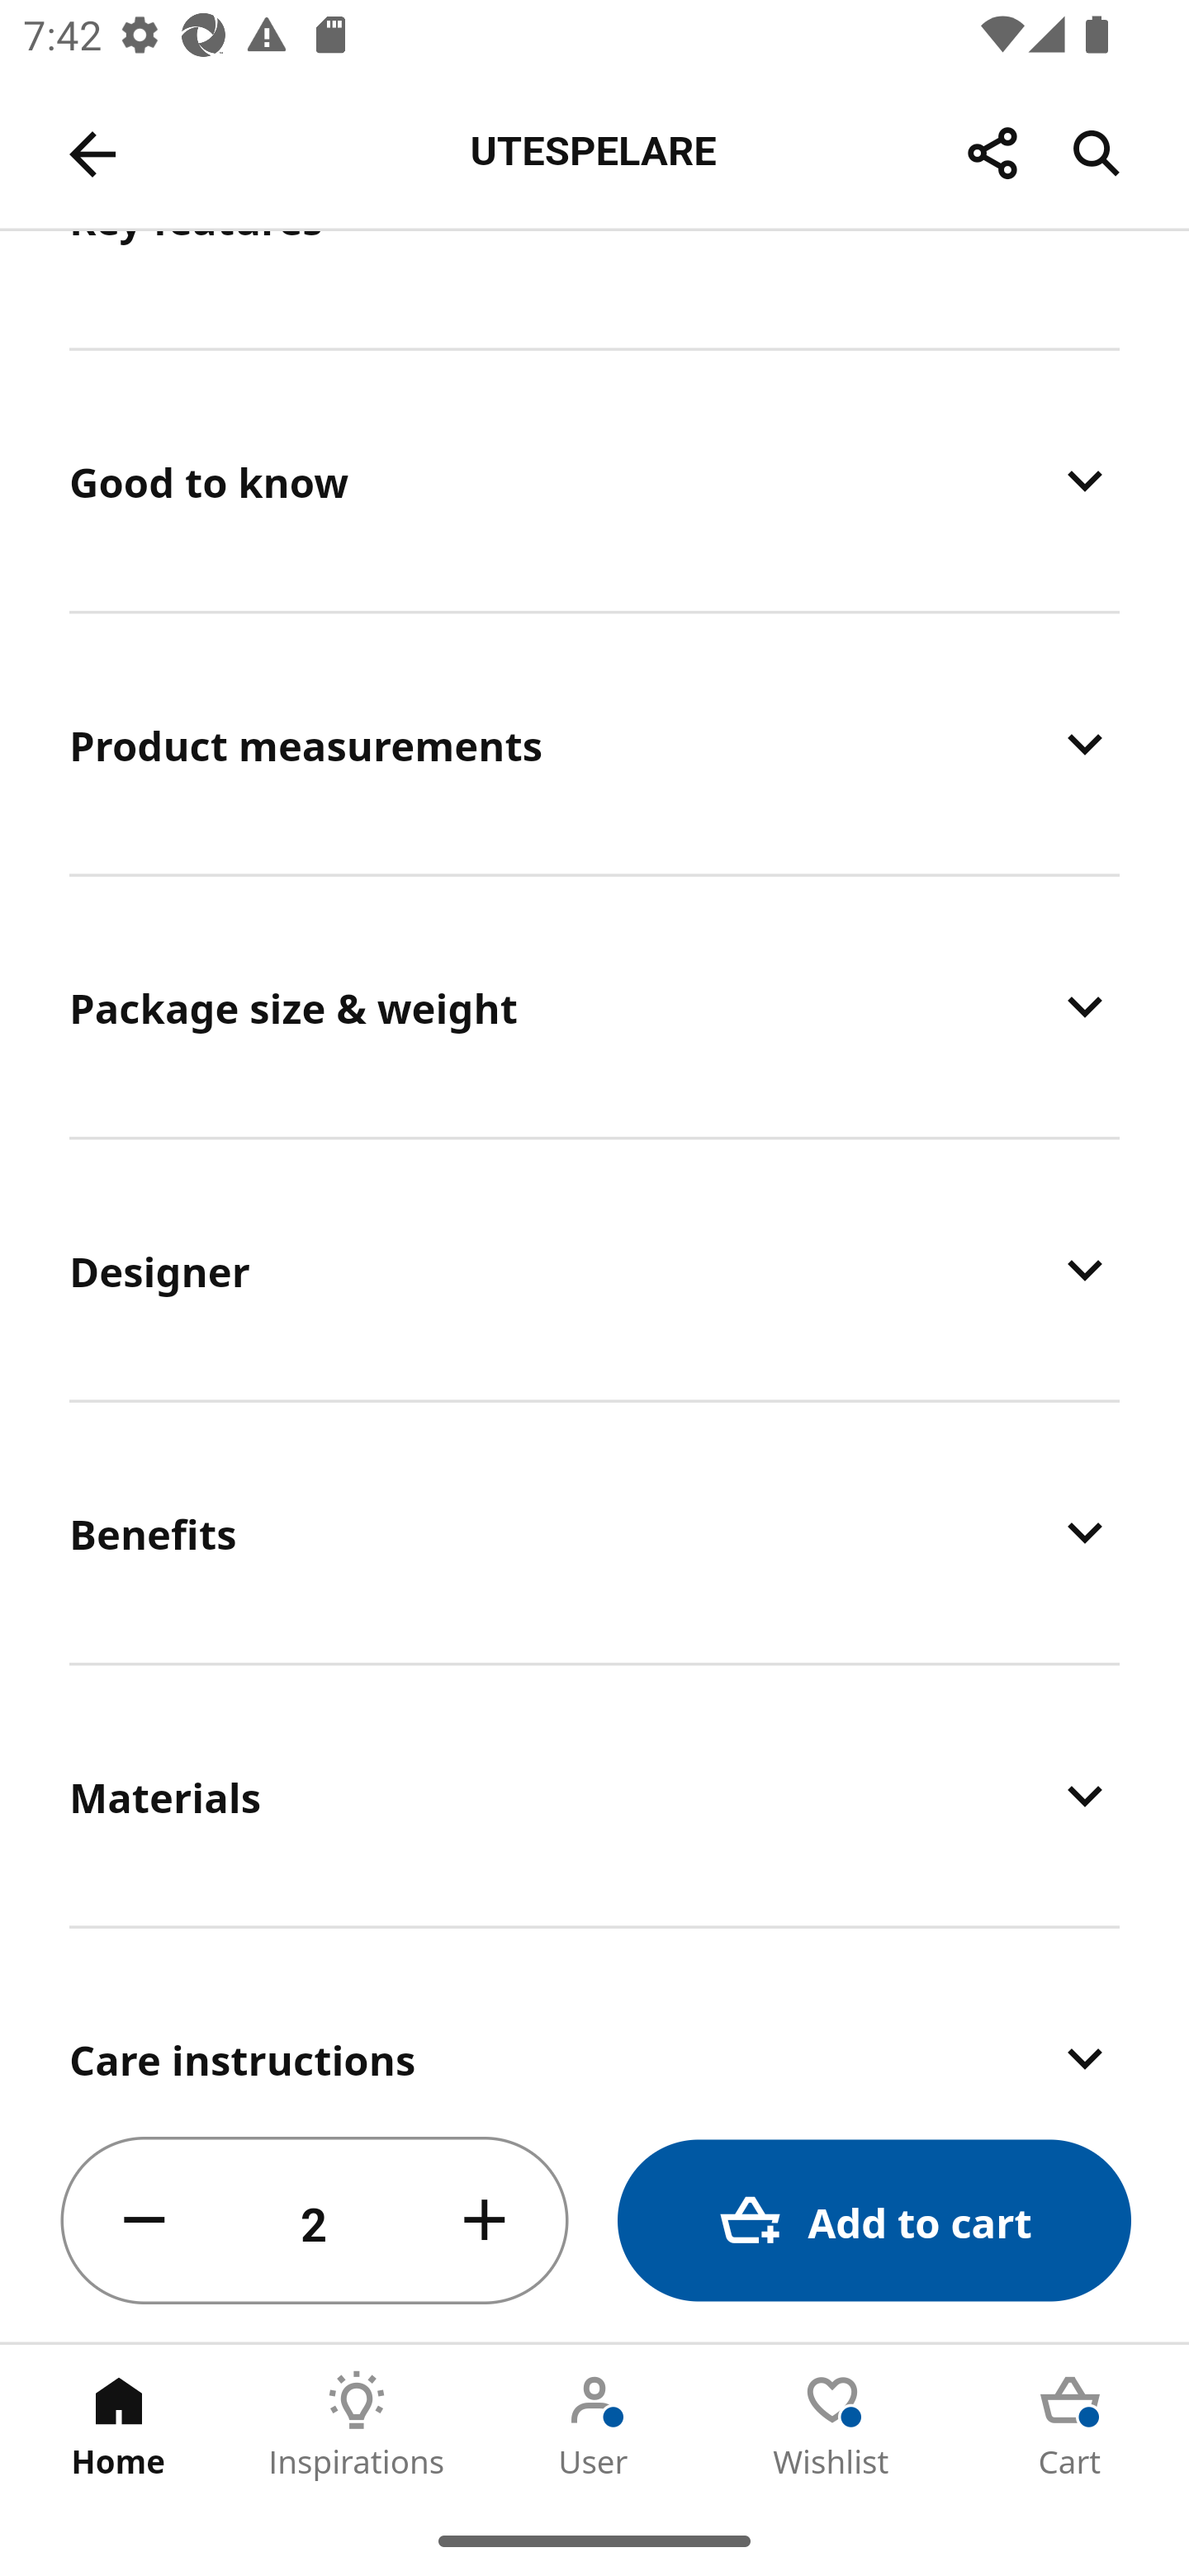 The height and width of the screenshot is (2576, 1189). I want to click on Designer, so click(594, 1270).